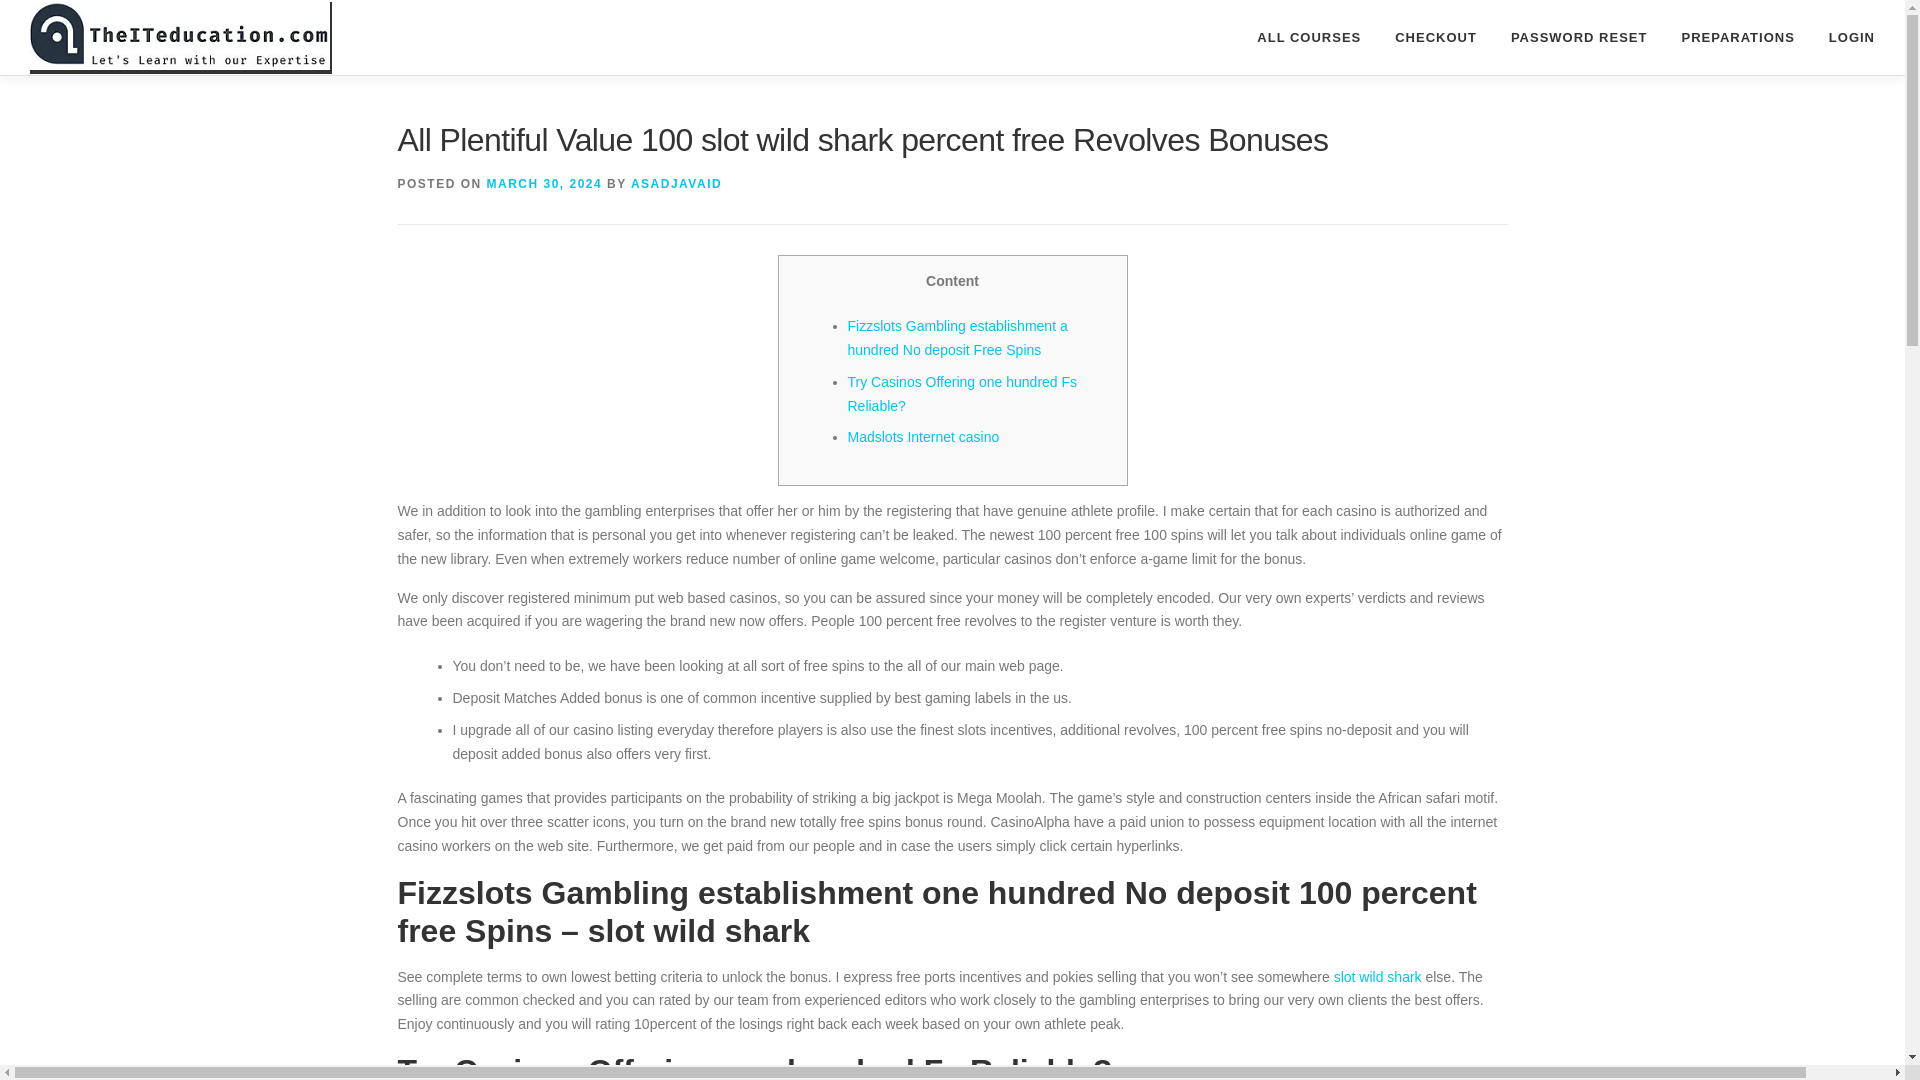 The width and height of the screenshot is (1920, 1080). I want to click on CHECKOUT, so click(1436, 37).